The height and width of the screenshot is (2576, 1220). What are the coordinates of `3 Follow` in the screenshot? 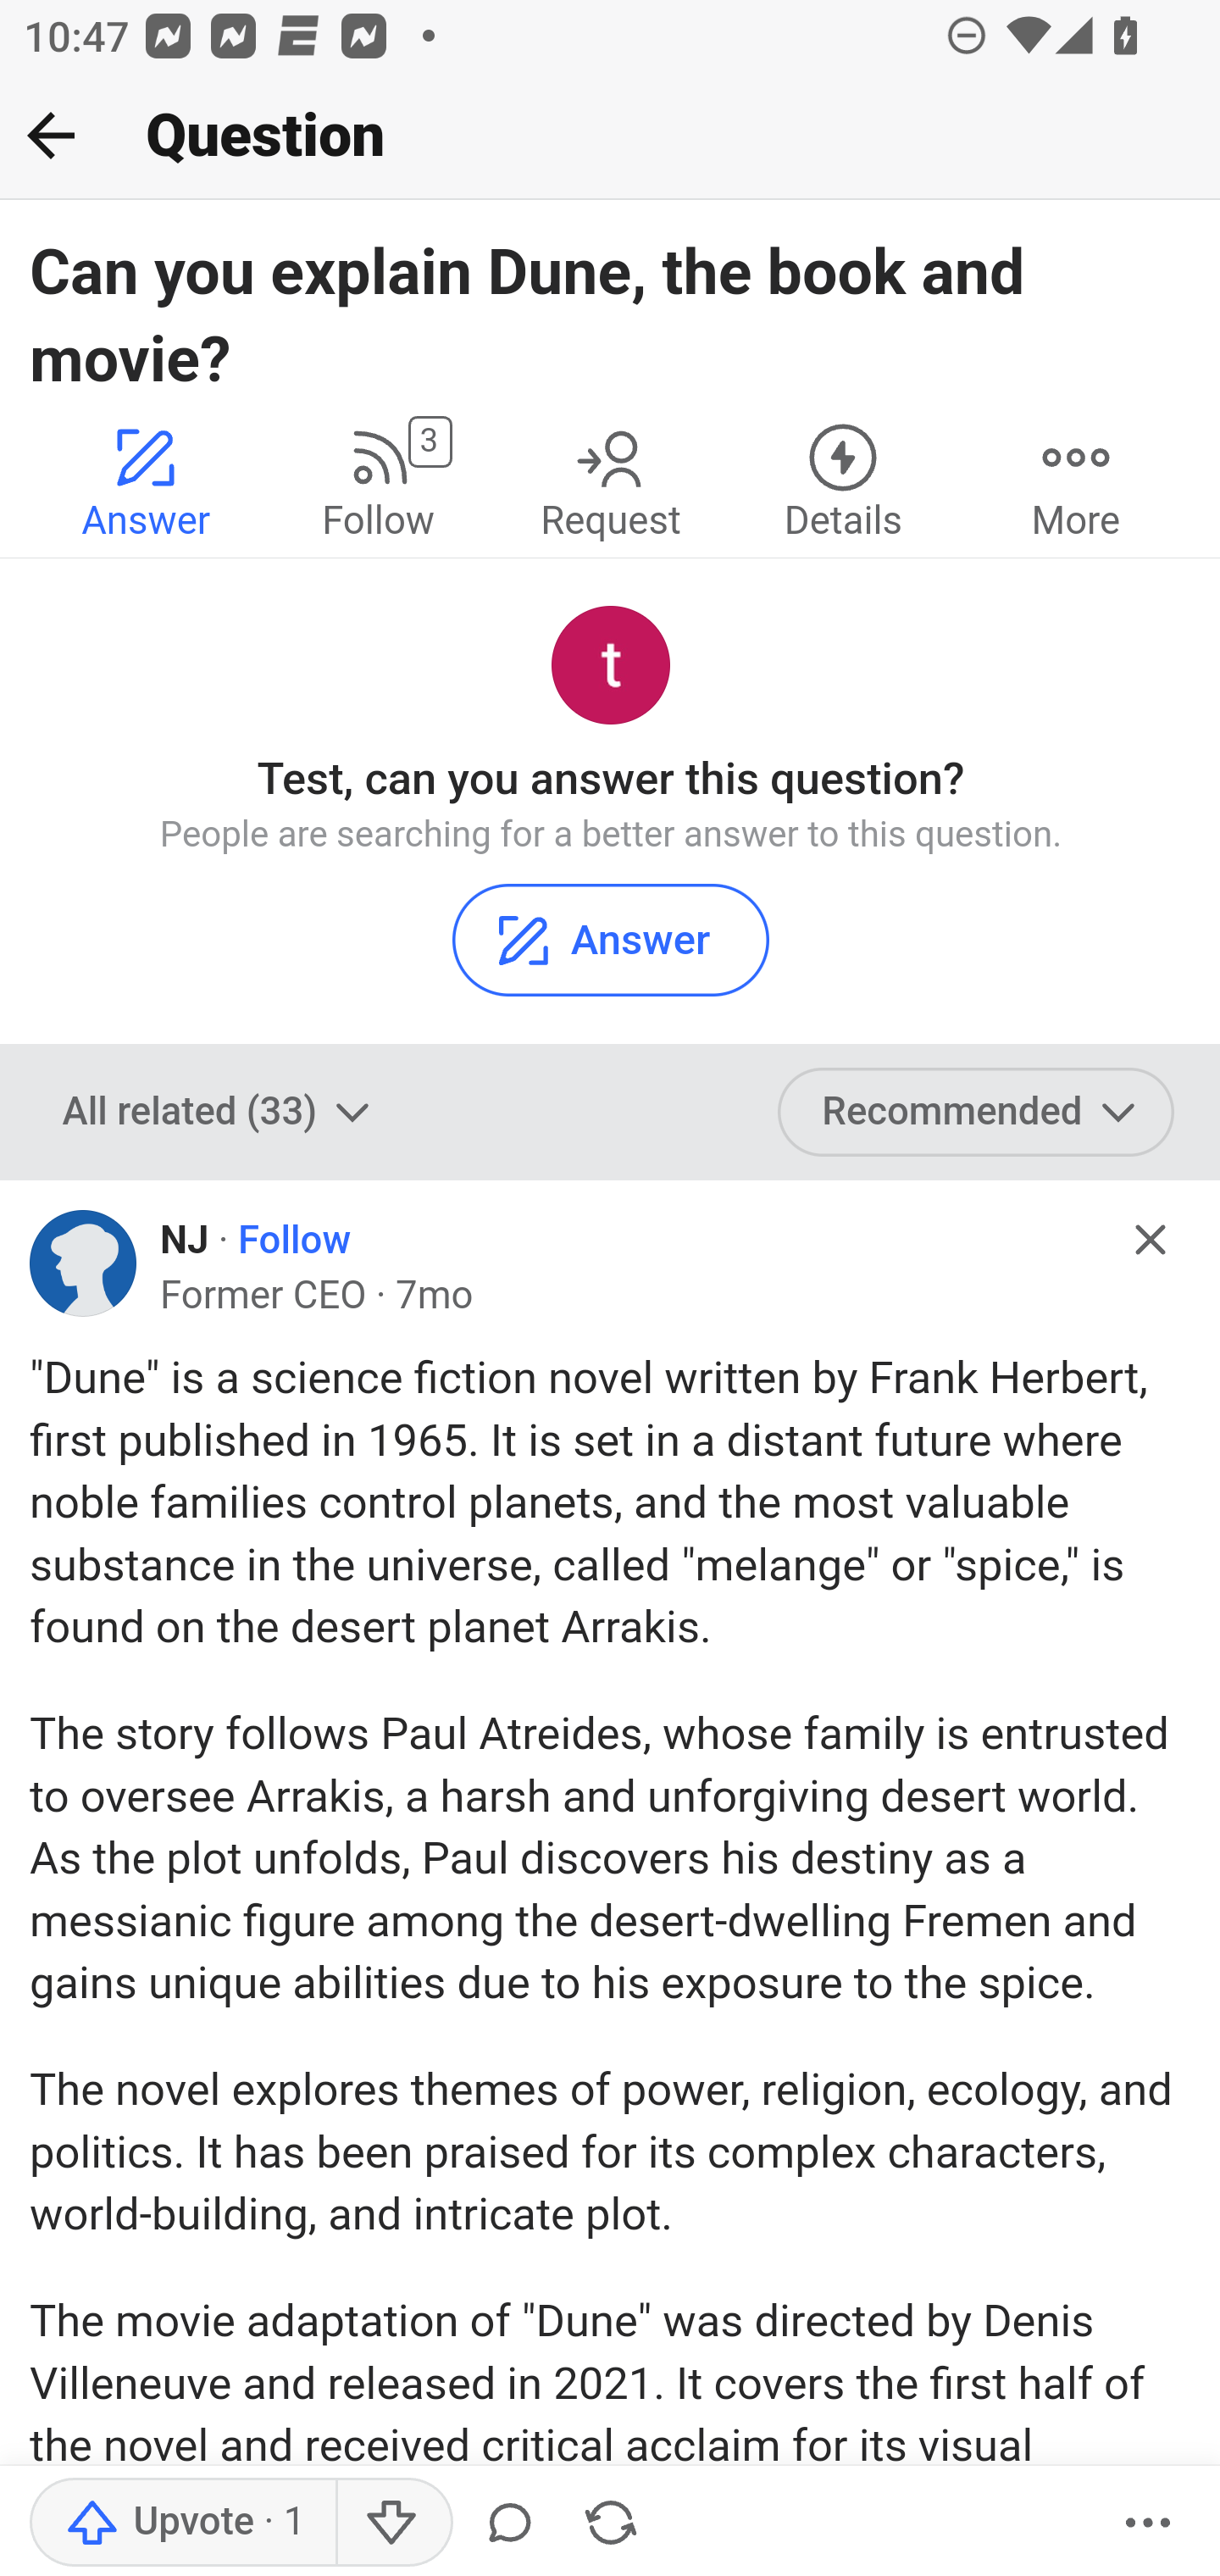 It's located at (378, 480).